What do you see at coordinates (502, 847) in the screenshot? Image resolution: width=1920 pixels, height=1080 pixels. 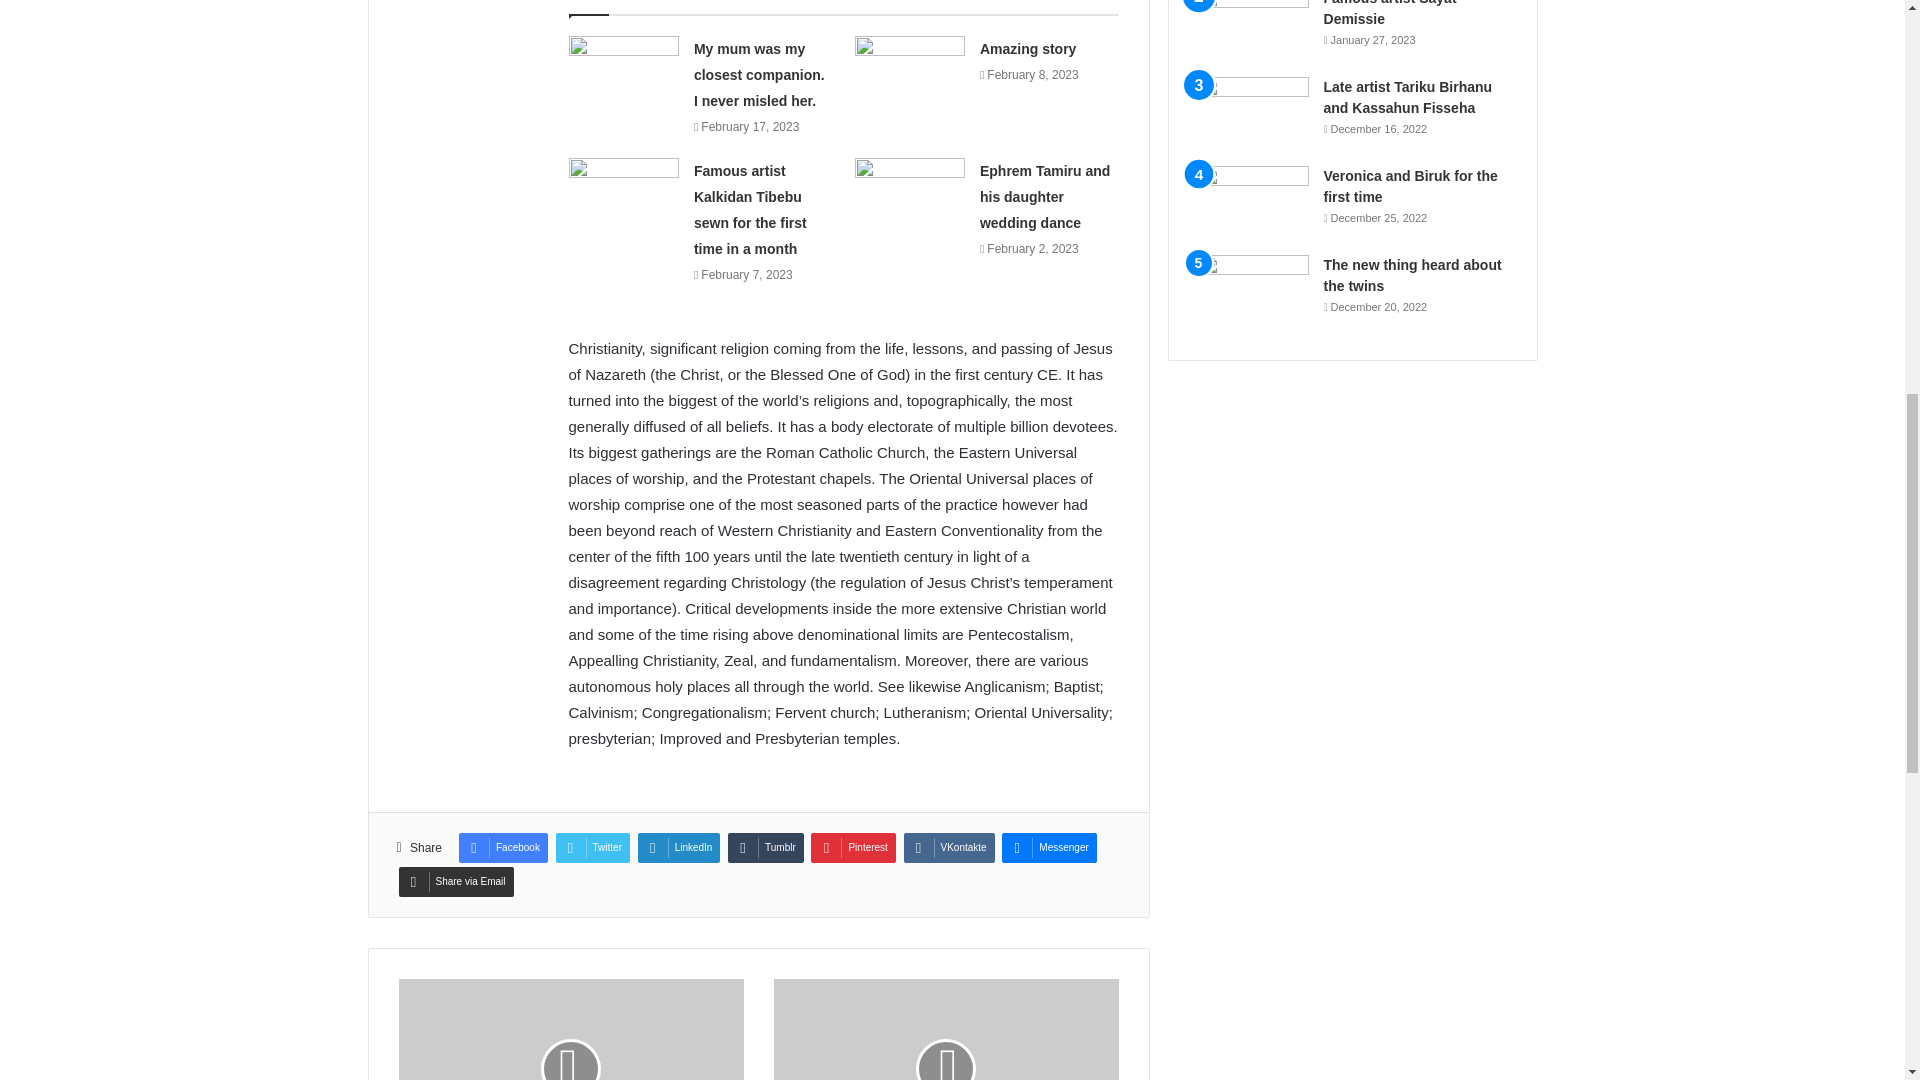 I see `Facebook` at bounding box center [502, 847].